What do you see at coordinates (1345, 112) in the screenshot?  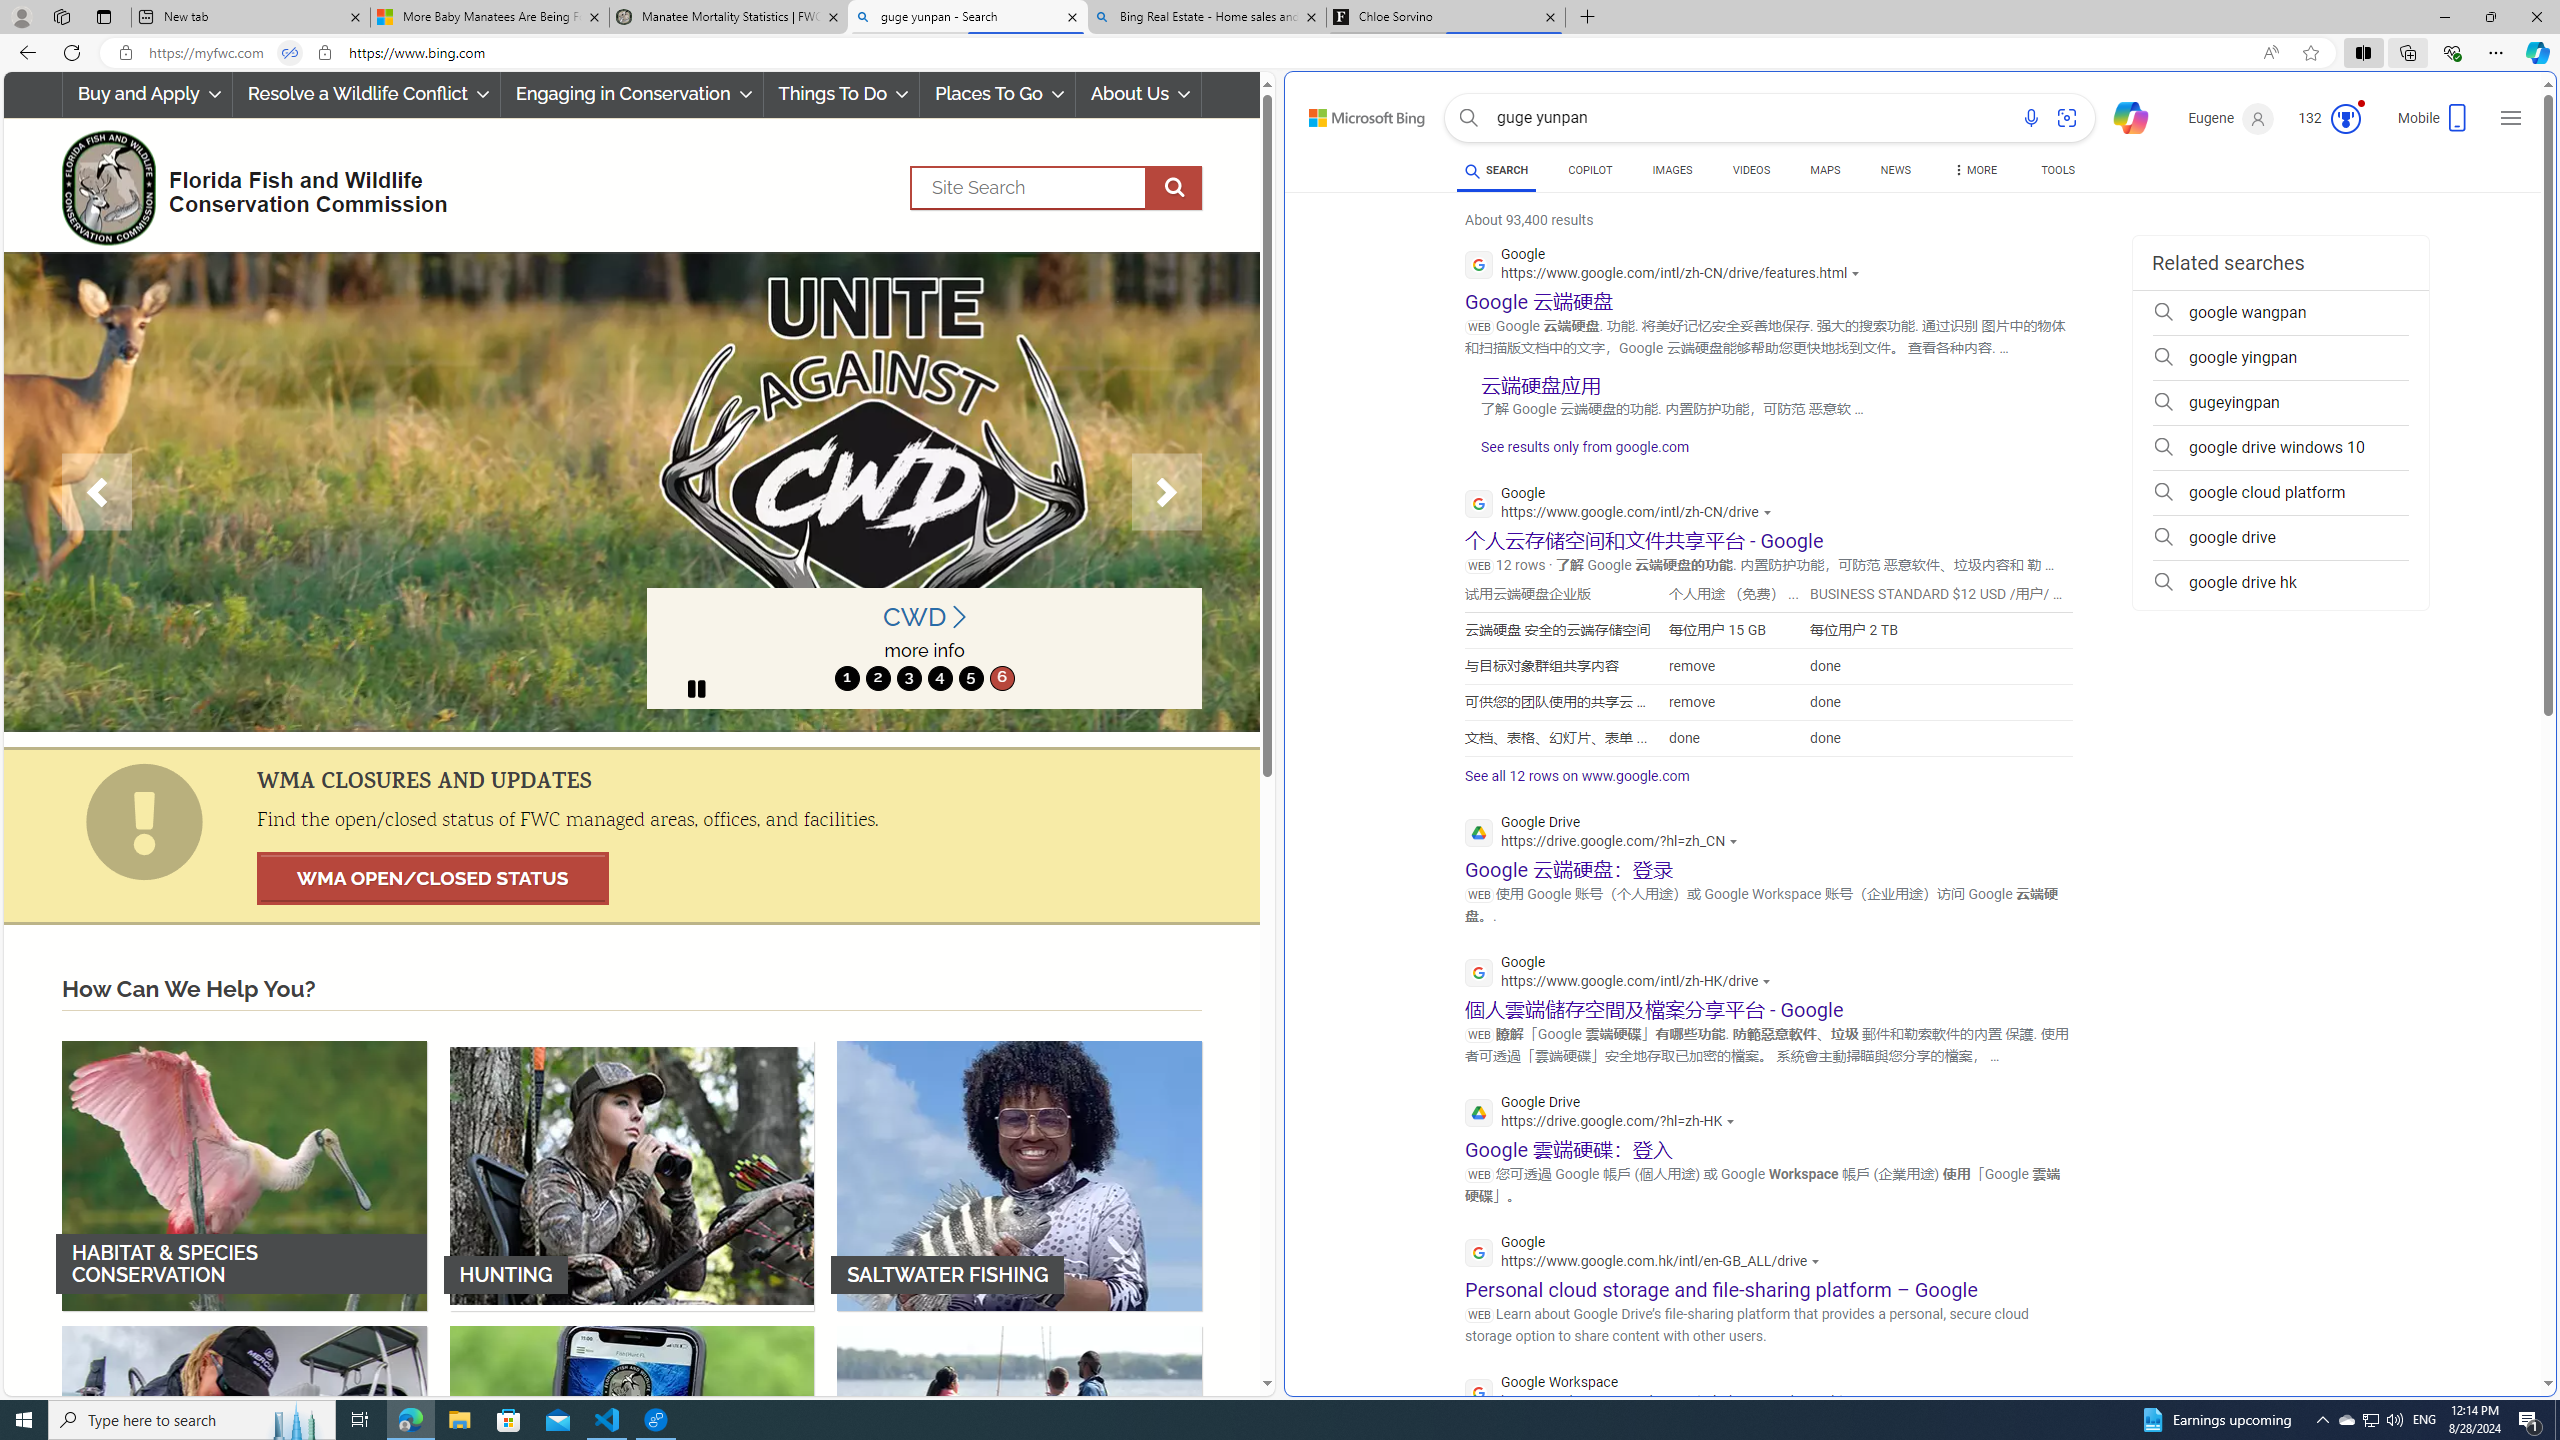 I see `Skip to content` at bounding box center [1345, 112].